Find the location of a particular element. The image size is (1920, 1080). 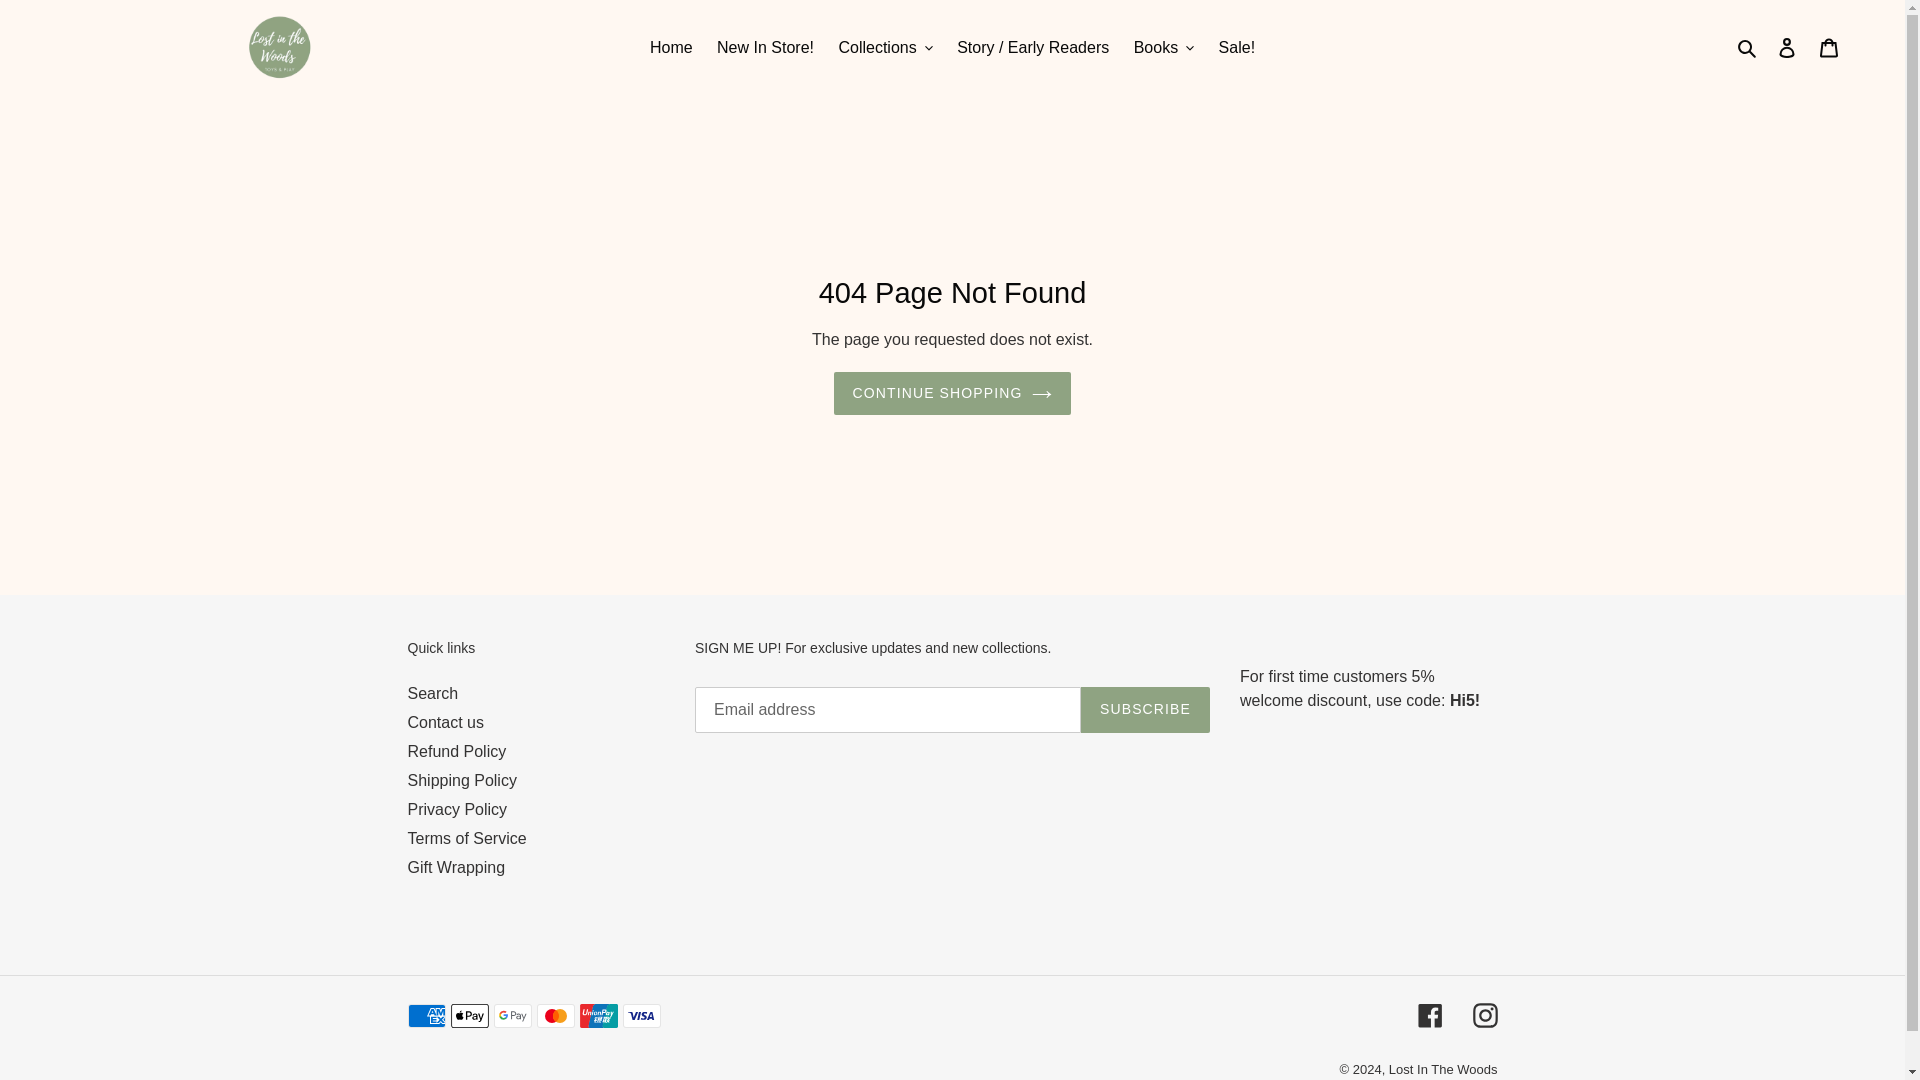

Search is located at coordinates (1748, 46).